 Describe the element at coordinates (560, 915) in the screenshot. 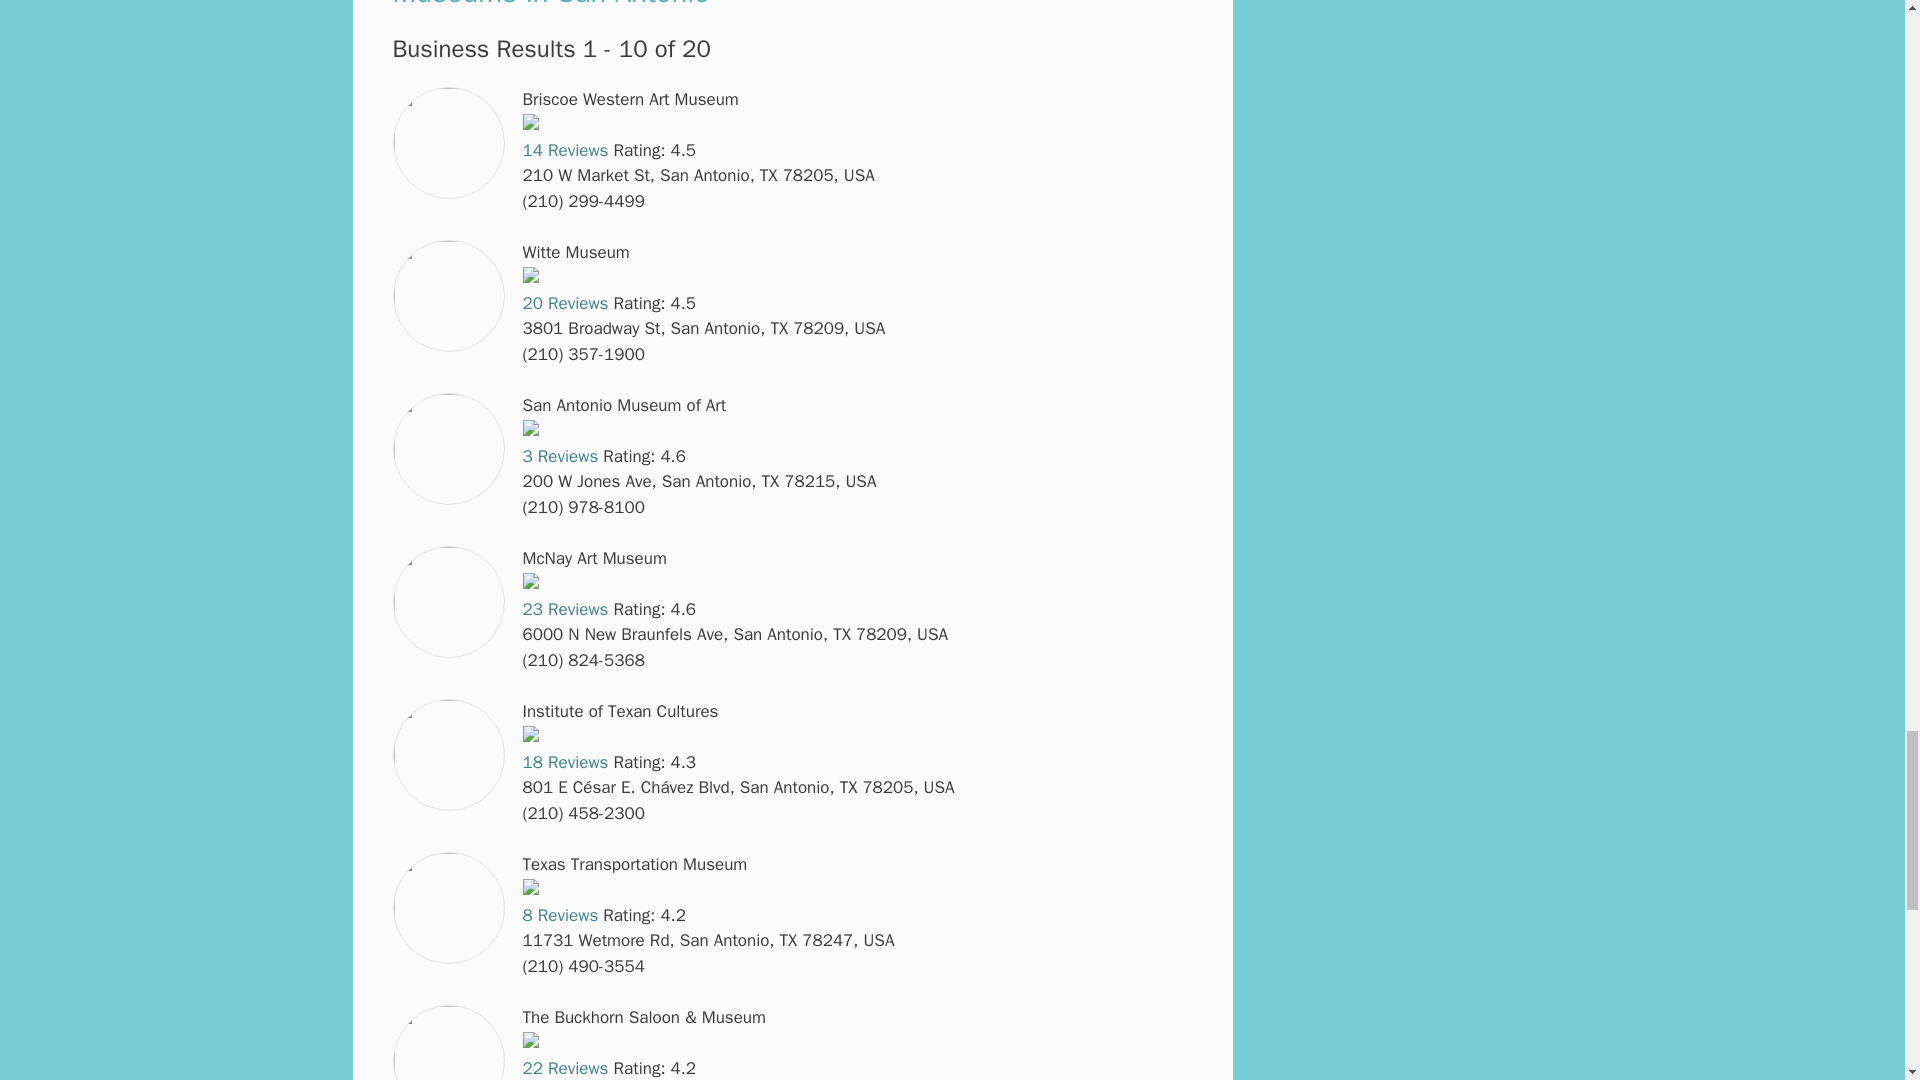

I see `8 Reviews` at that location.